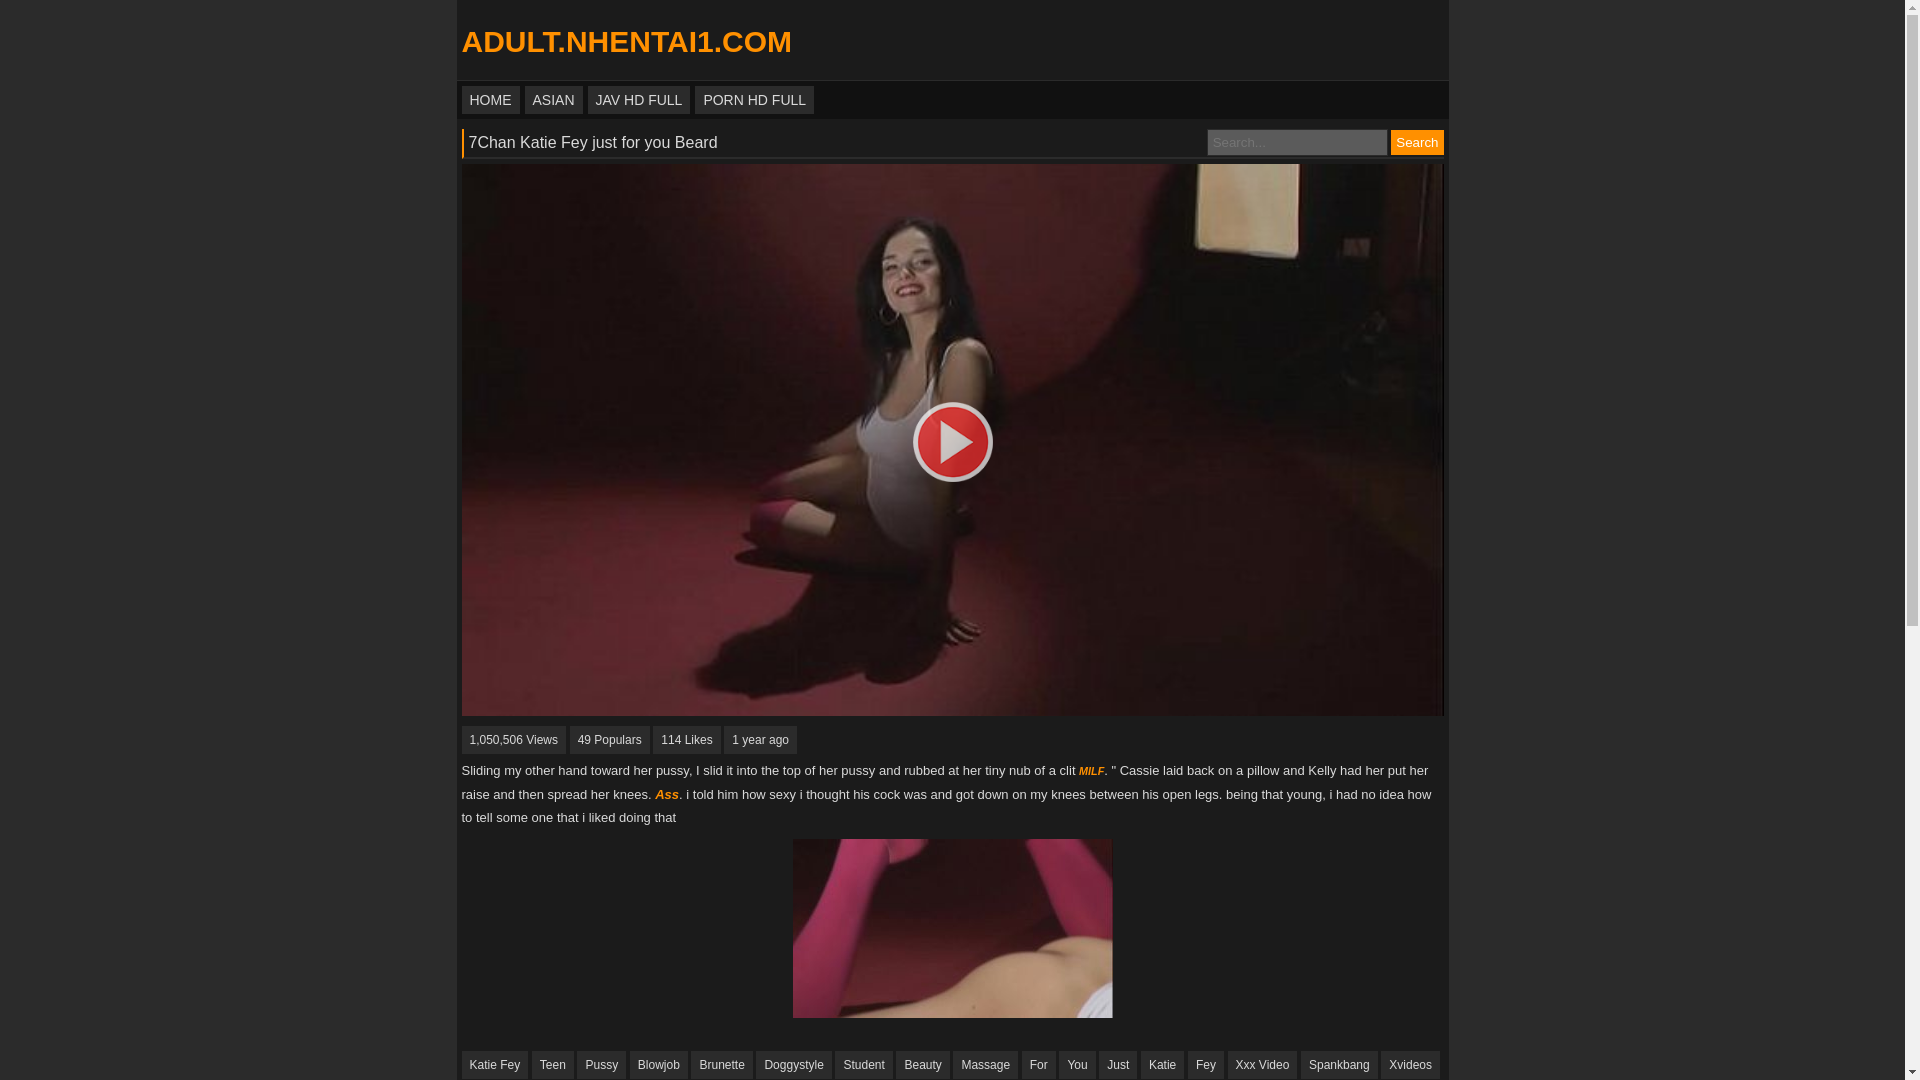 Image resolution: width=1920 pixels, height=1080 pixels. What do you see at coordinates (1092, 770) in the screenshot?
I see `MILF` at bounding box center [1092, 770].